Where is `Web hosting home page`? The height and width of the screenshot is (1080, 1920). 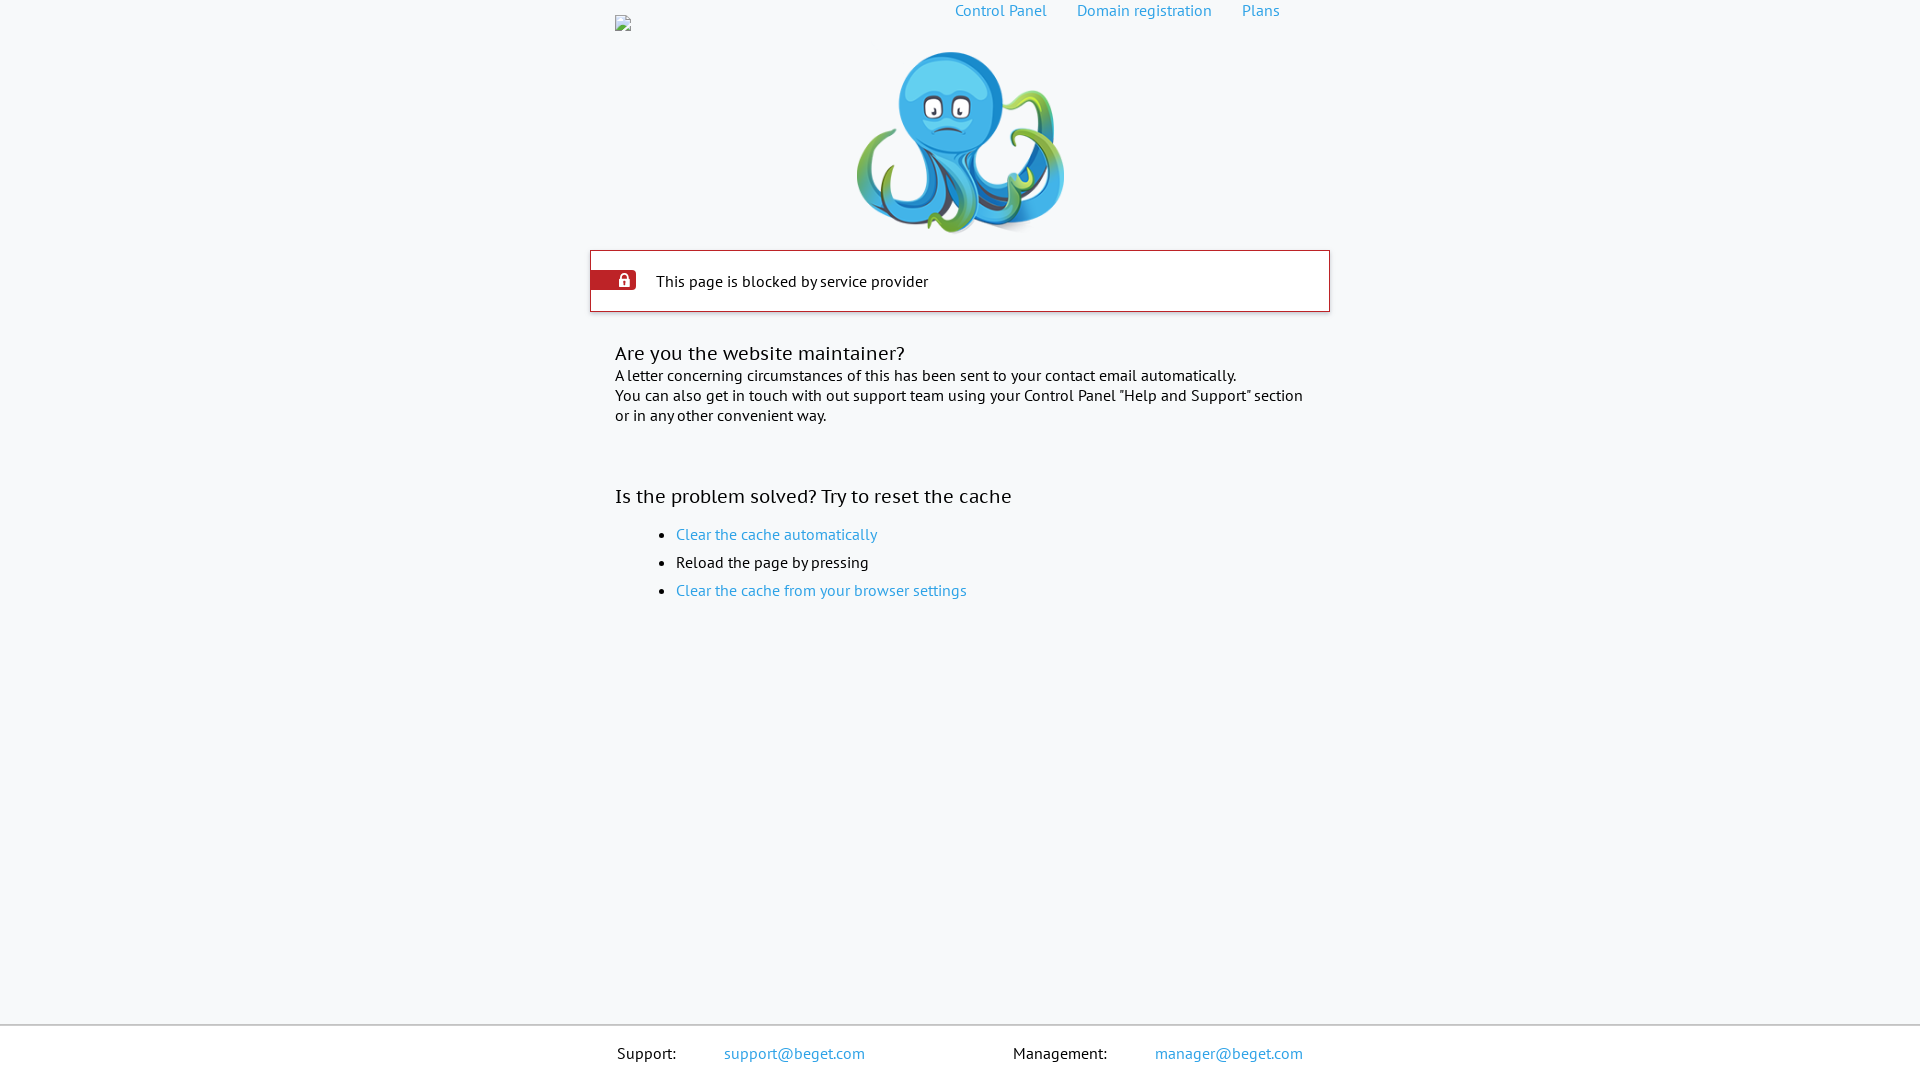
Web hosting home page is located at coordinates (623, 10).